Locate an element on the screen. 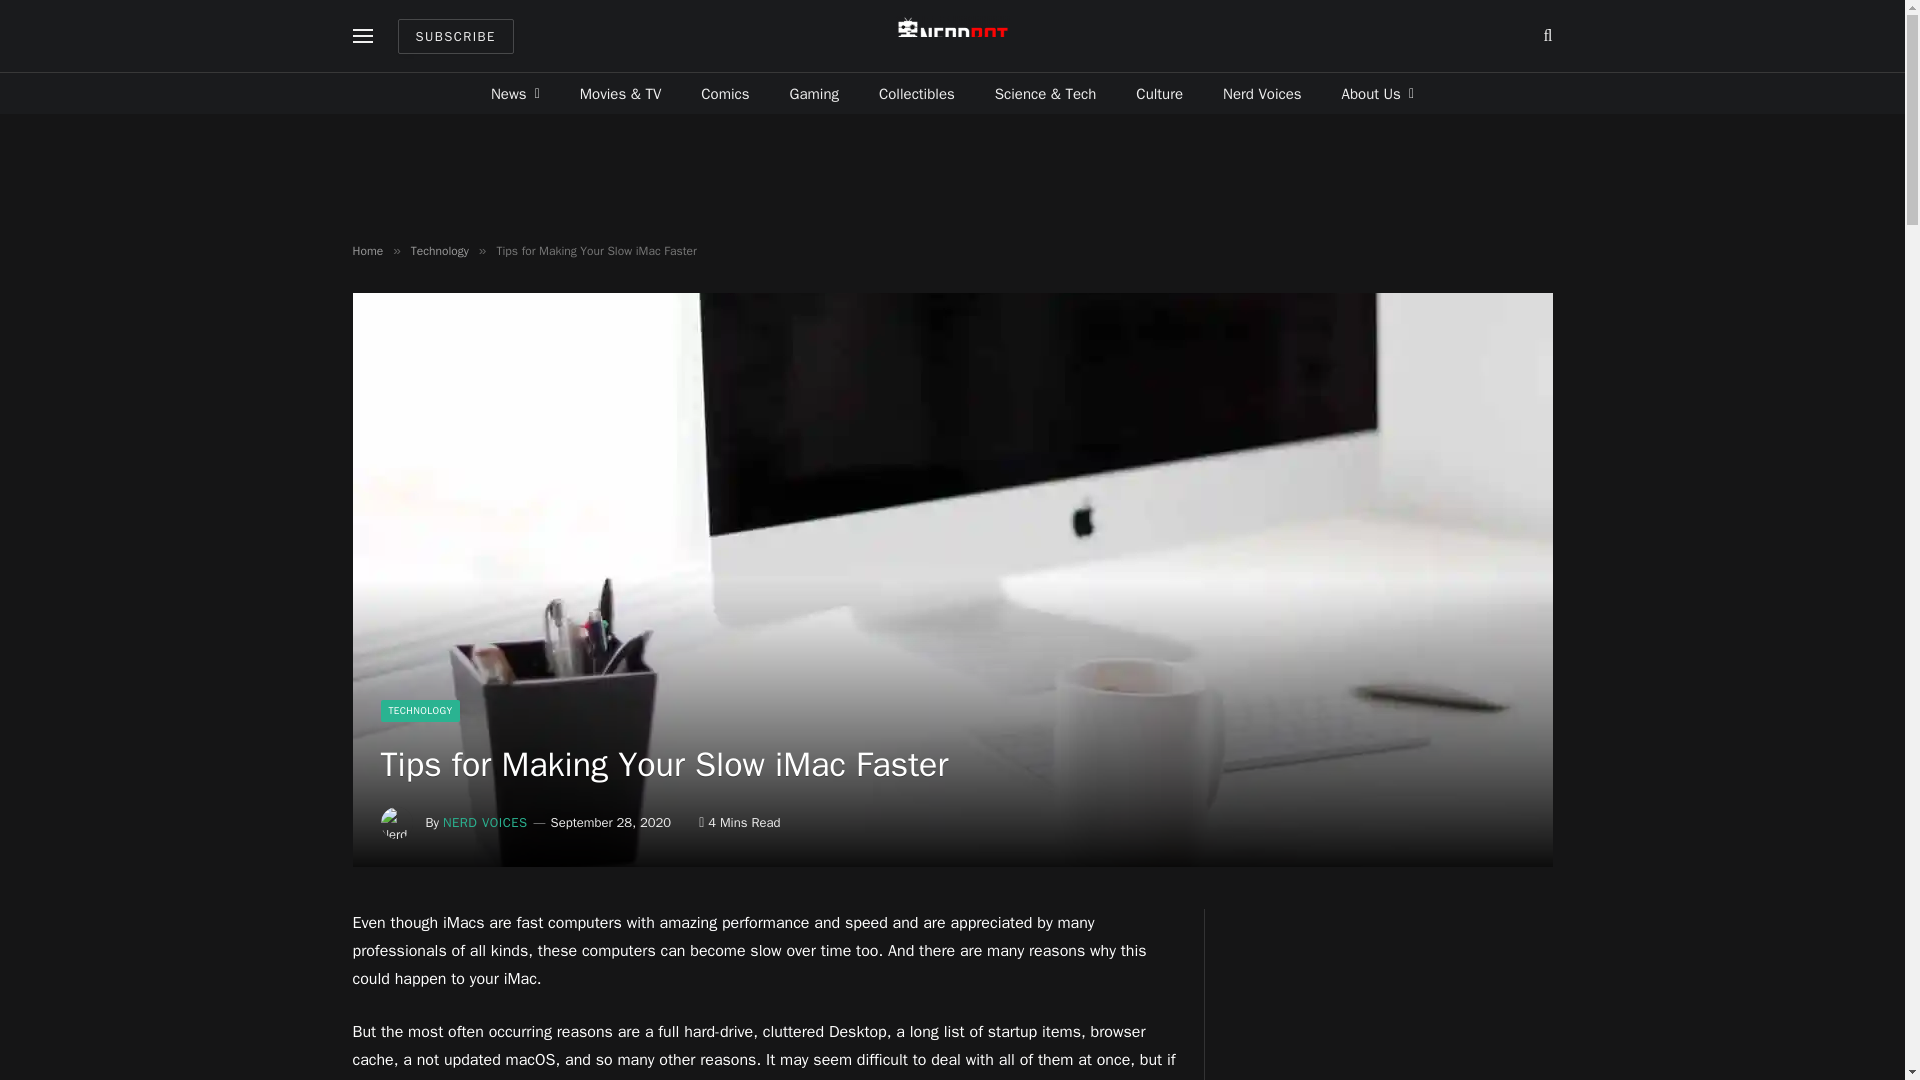 This screenshot has width=1920, height=1080. Technology is located at coordinates (439, 251).